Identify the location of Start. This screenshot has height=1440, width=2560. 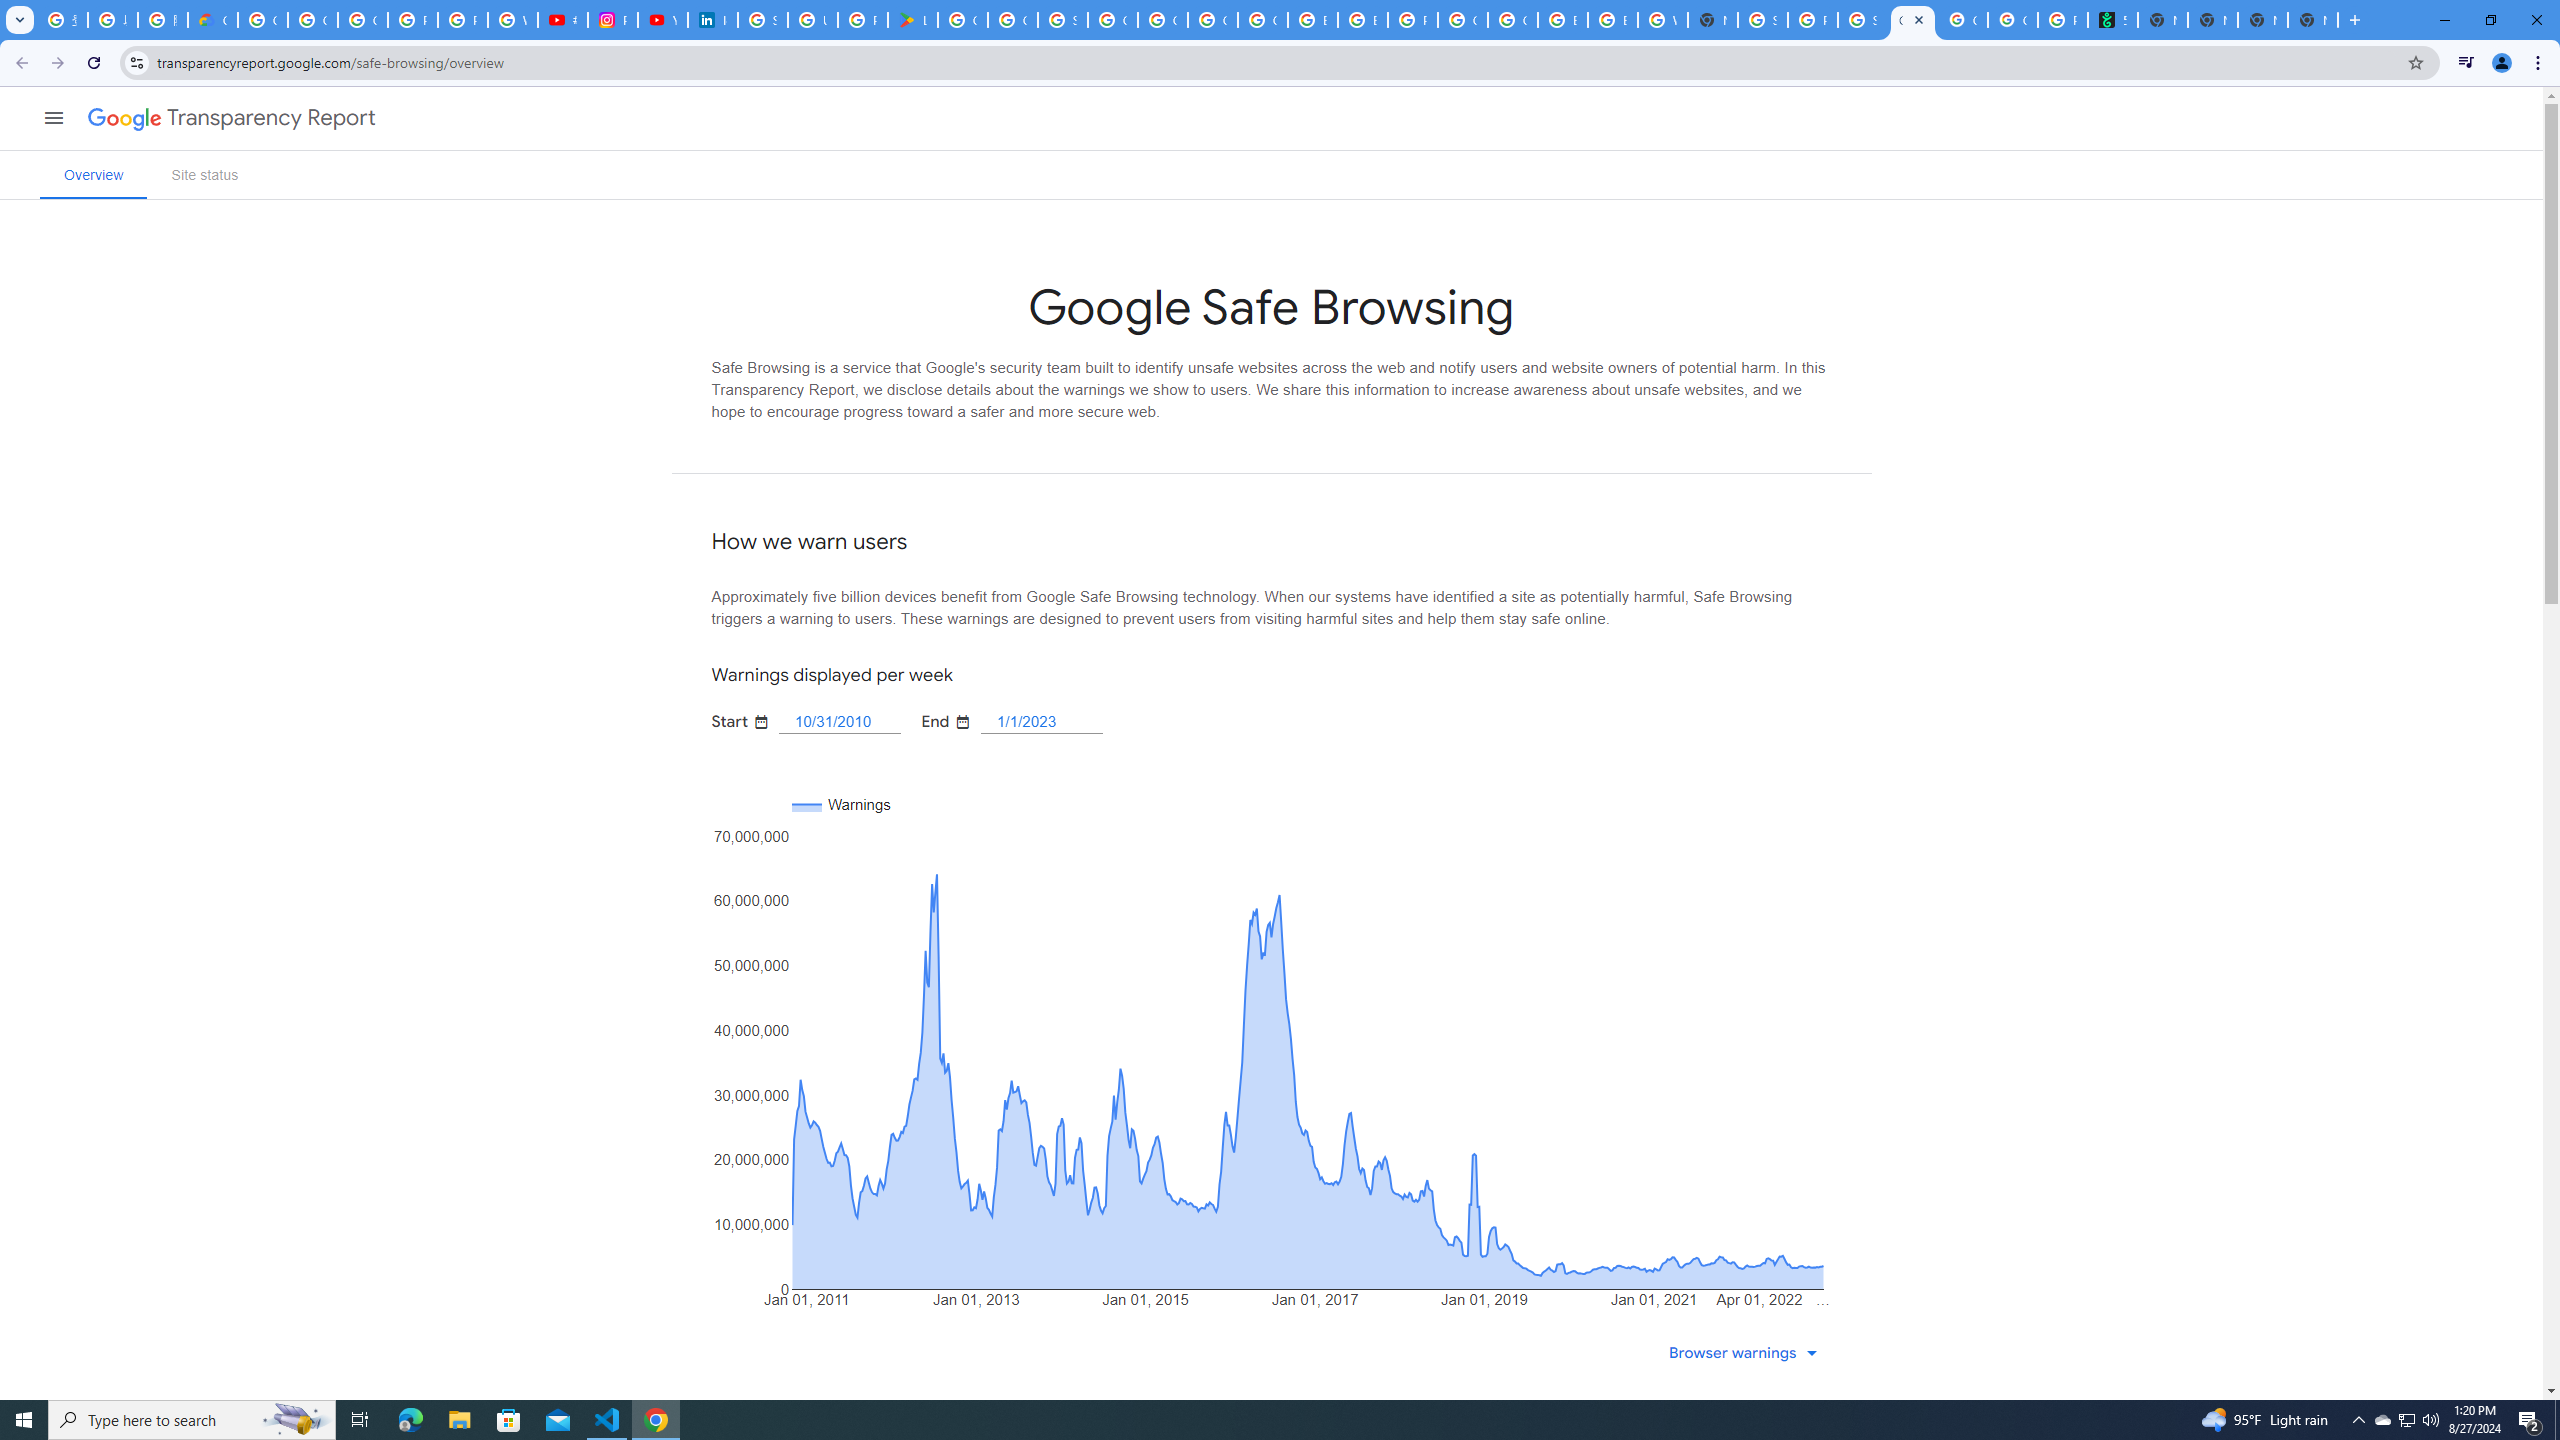
(840, 721).